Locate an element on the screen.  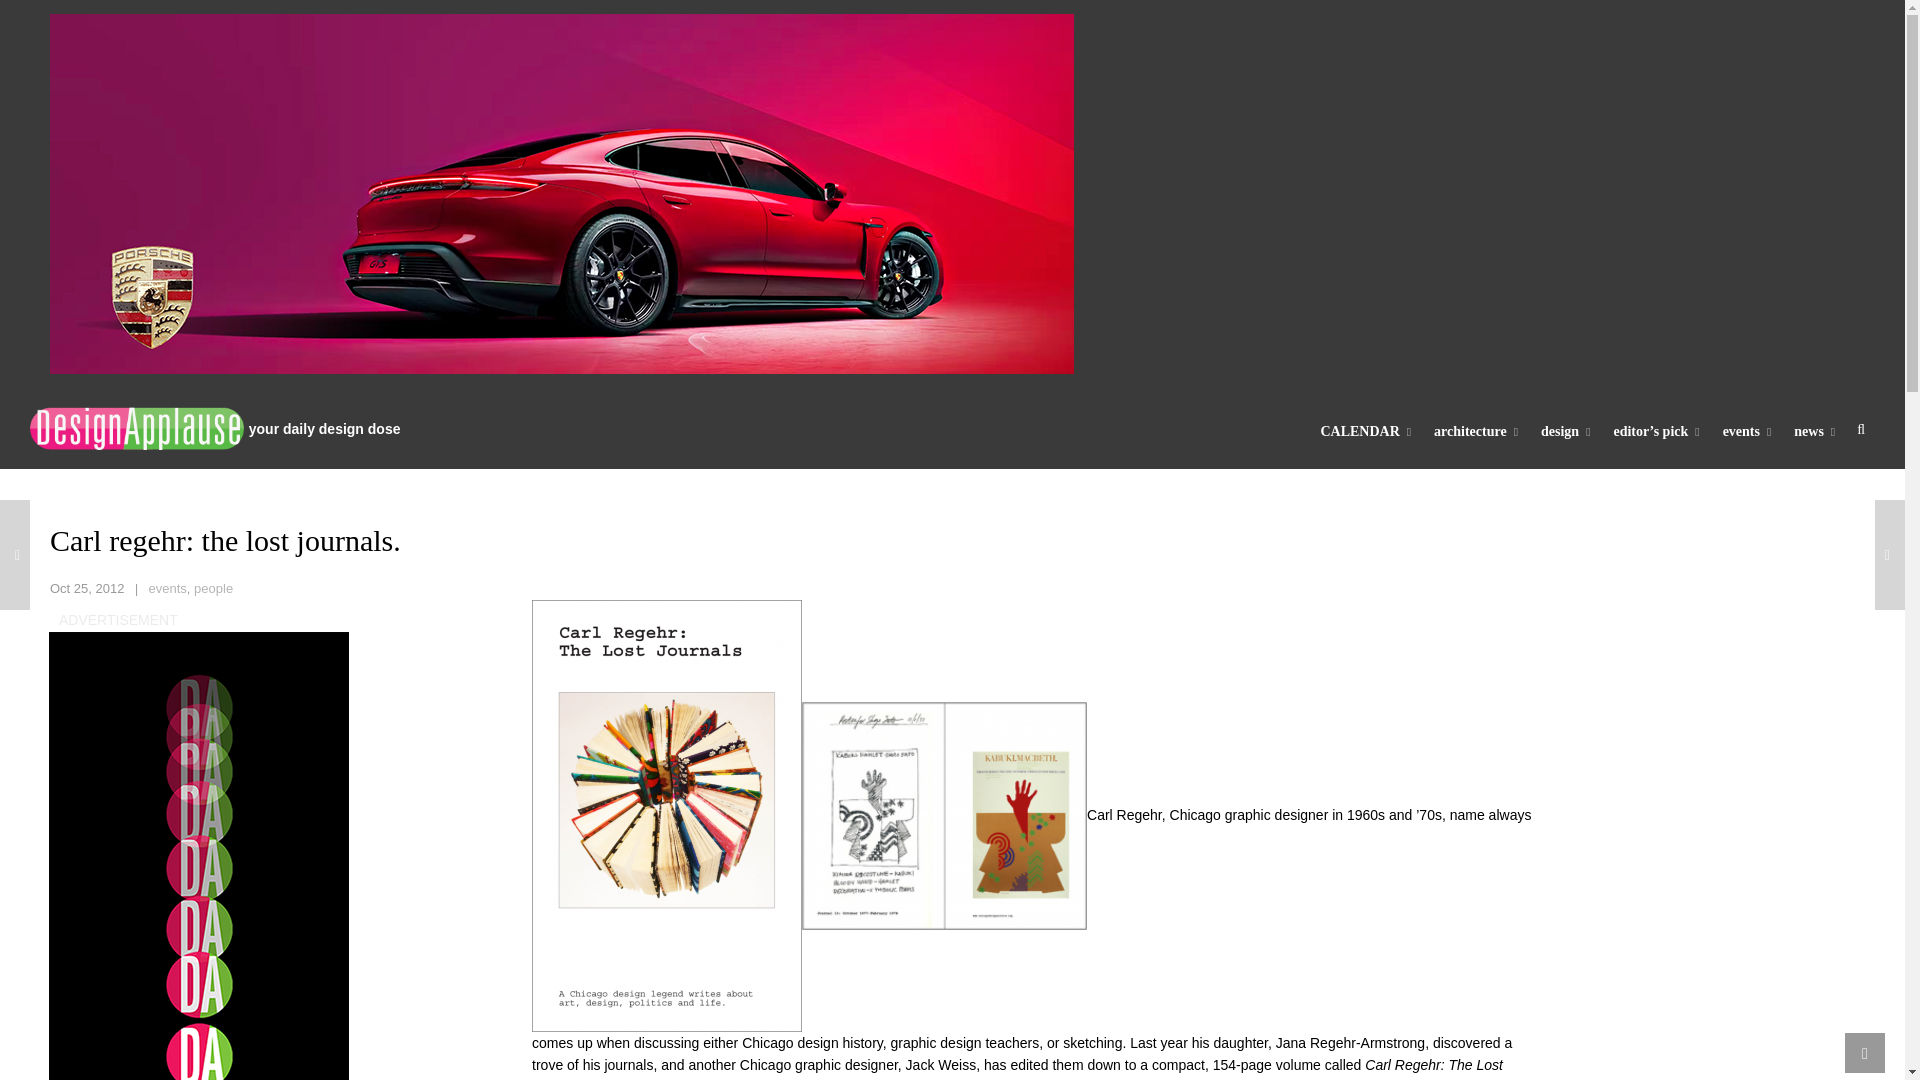
View all posts in events is located at coordinates (168, 588).